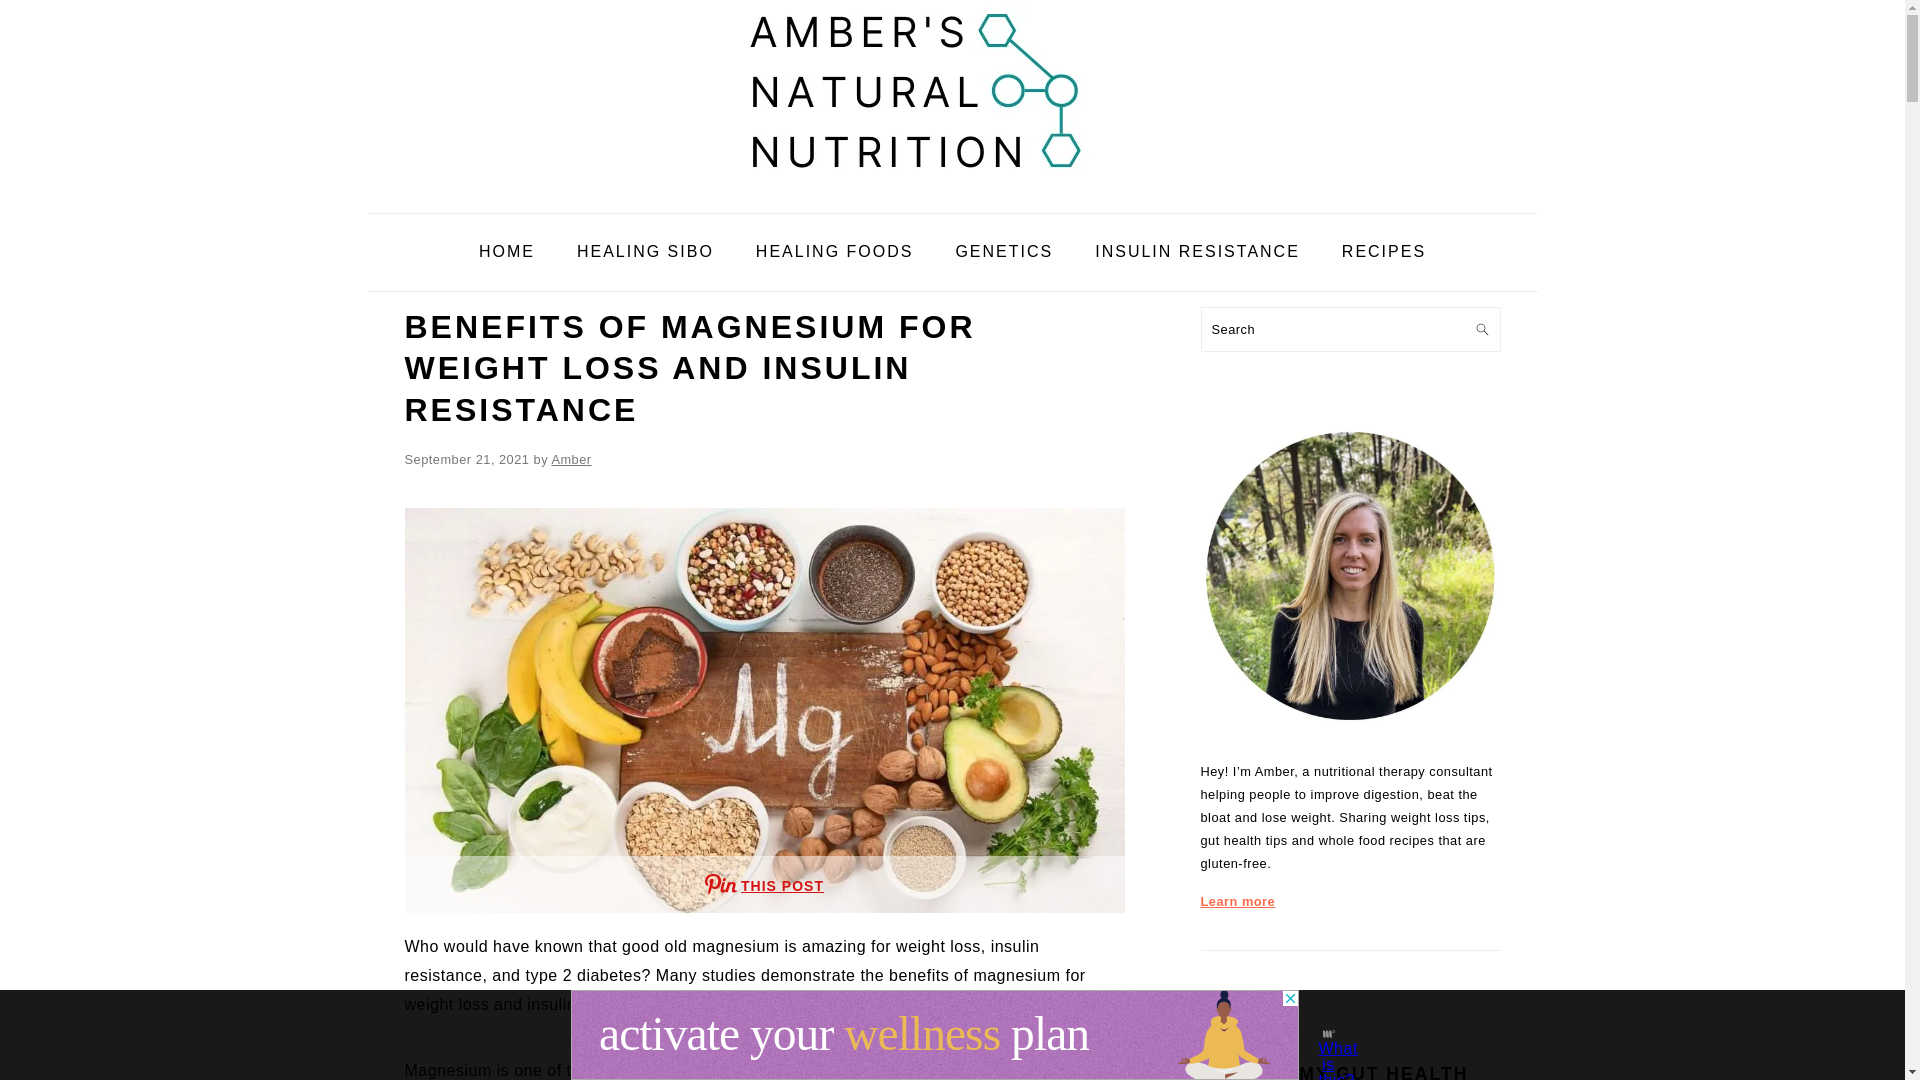 The width and height of the screenshot is (1920, 1080). I want to click on RECIPES, so click(1384, 252).